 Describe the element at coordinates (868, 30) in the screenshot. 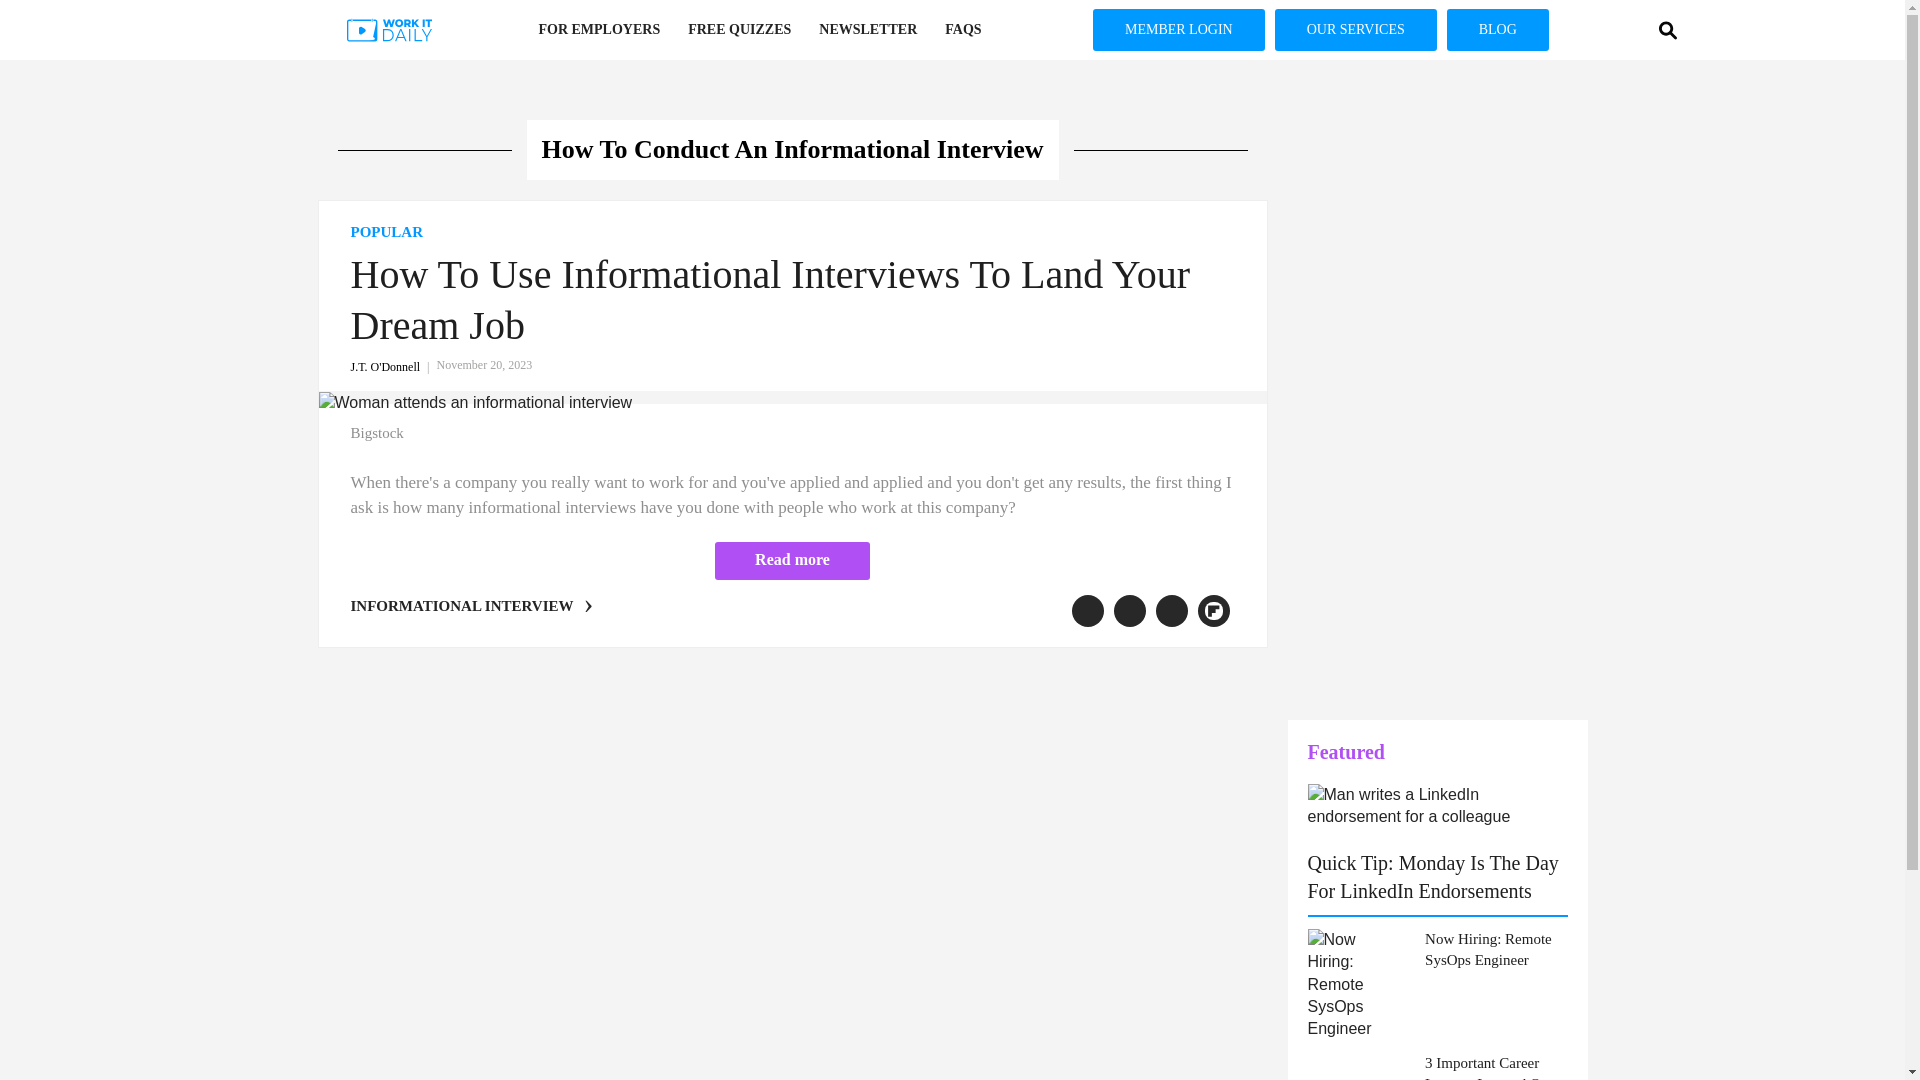

I see `NEWSLETTER` at that location.